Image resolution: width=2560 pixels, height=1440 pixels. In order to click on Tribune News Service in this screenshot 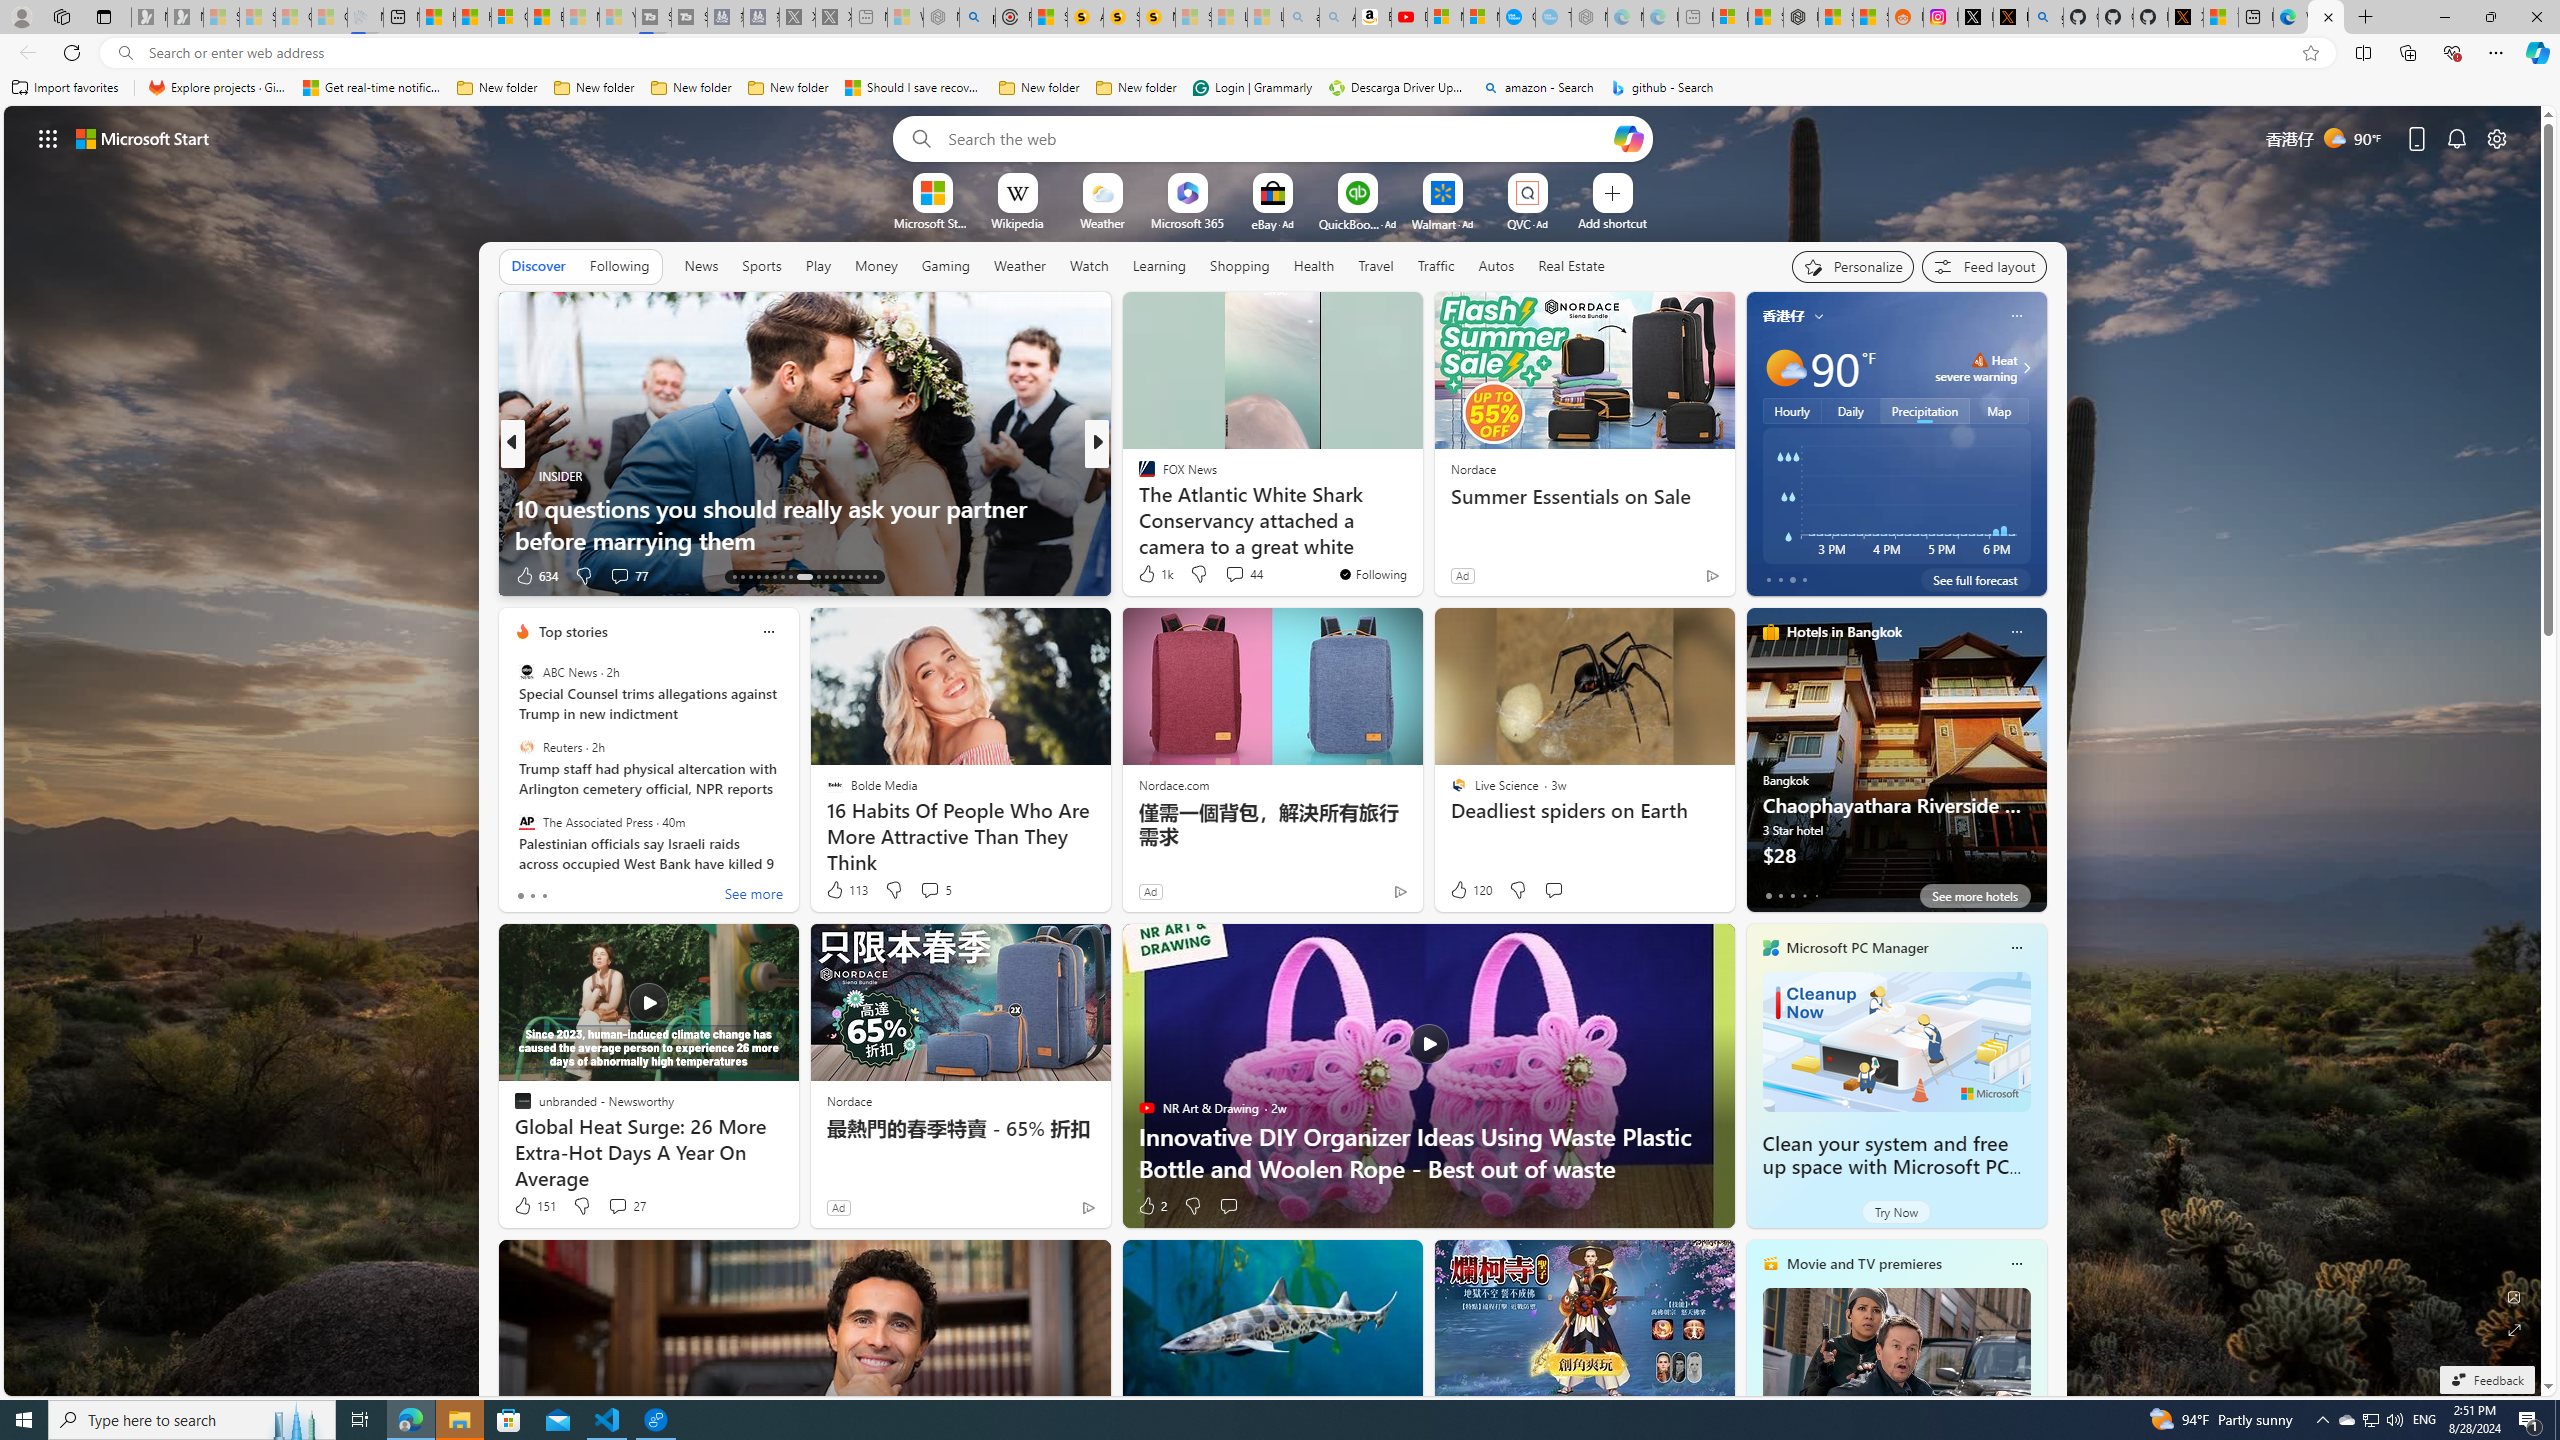, I will do `click(1137, 476)`.